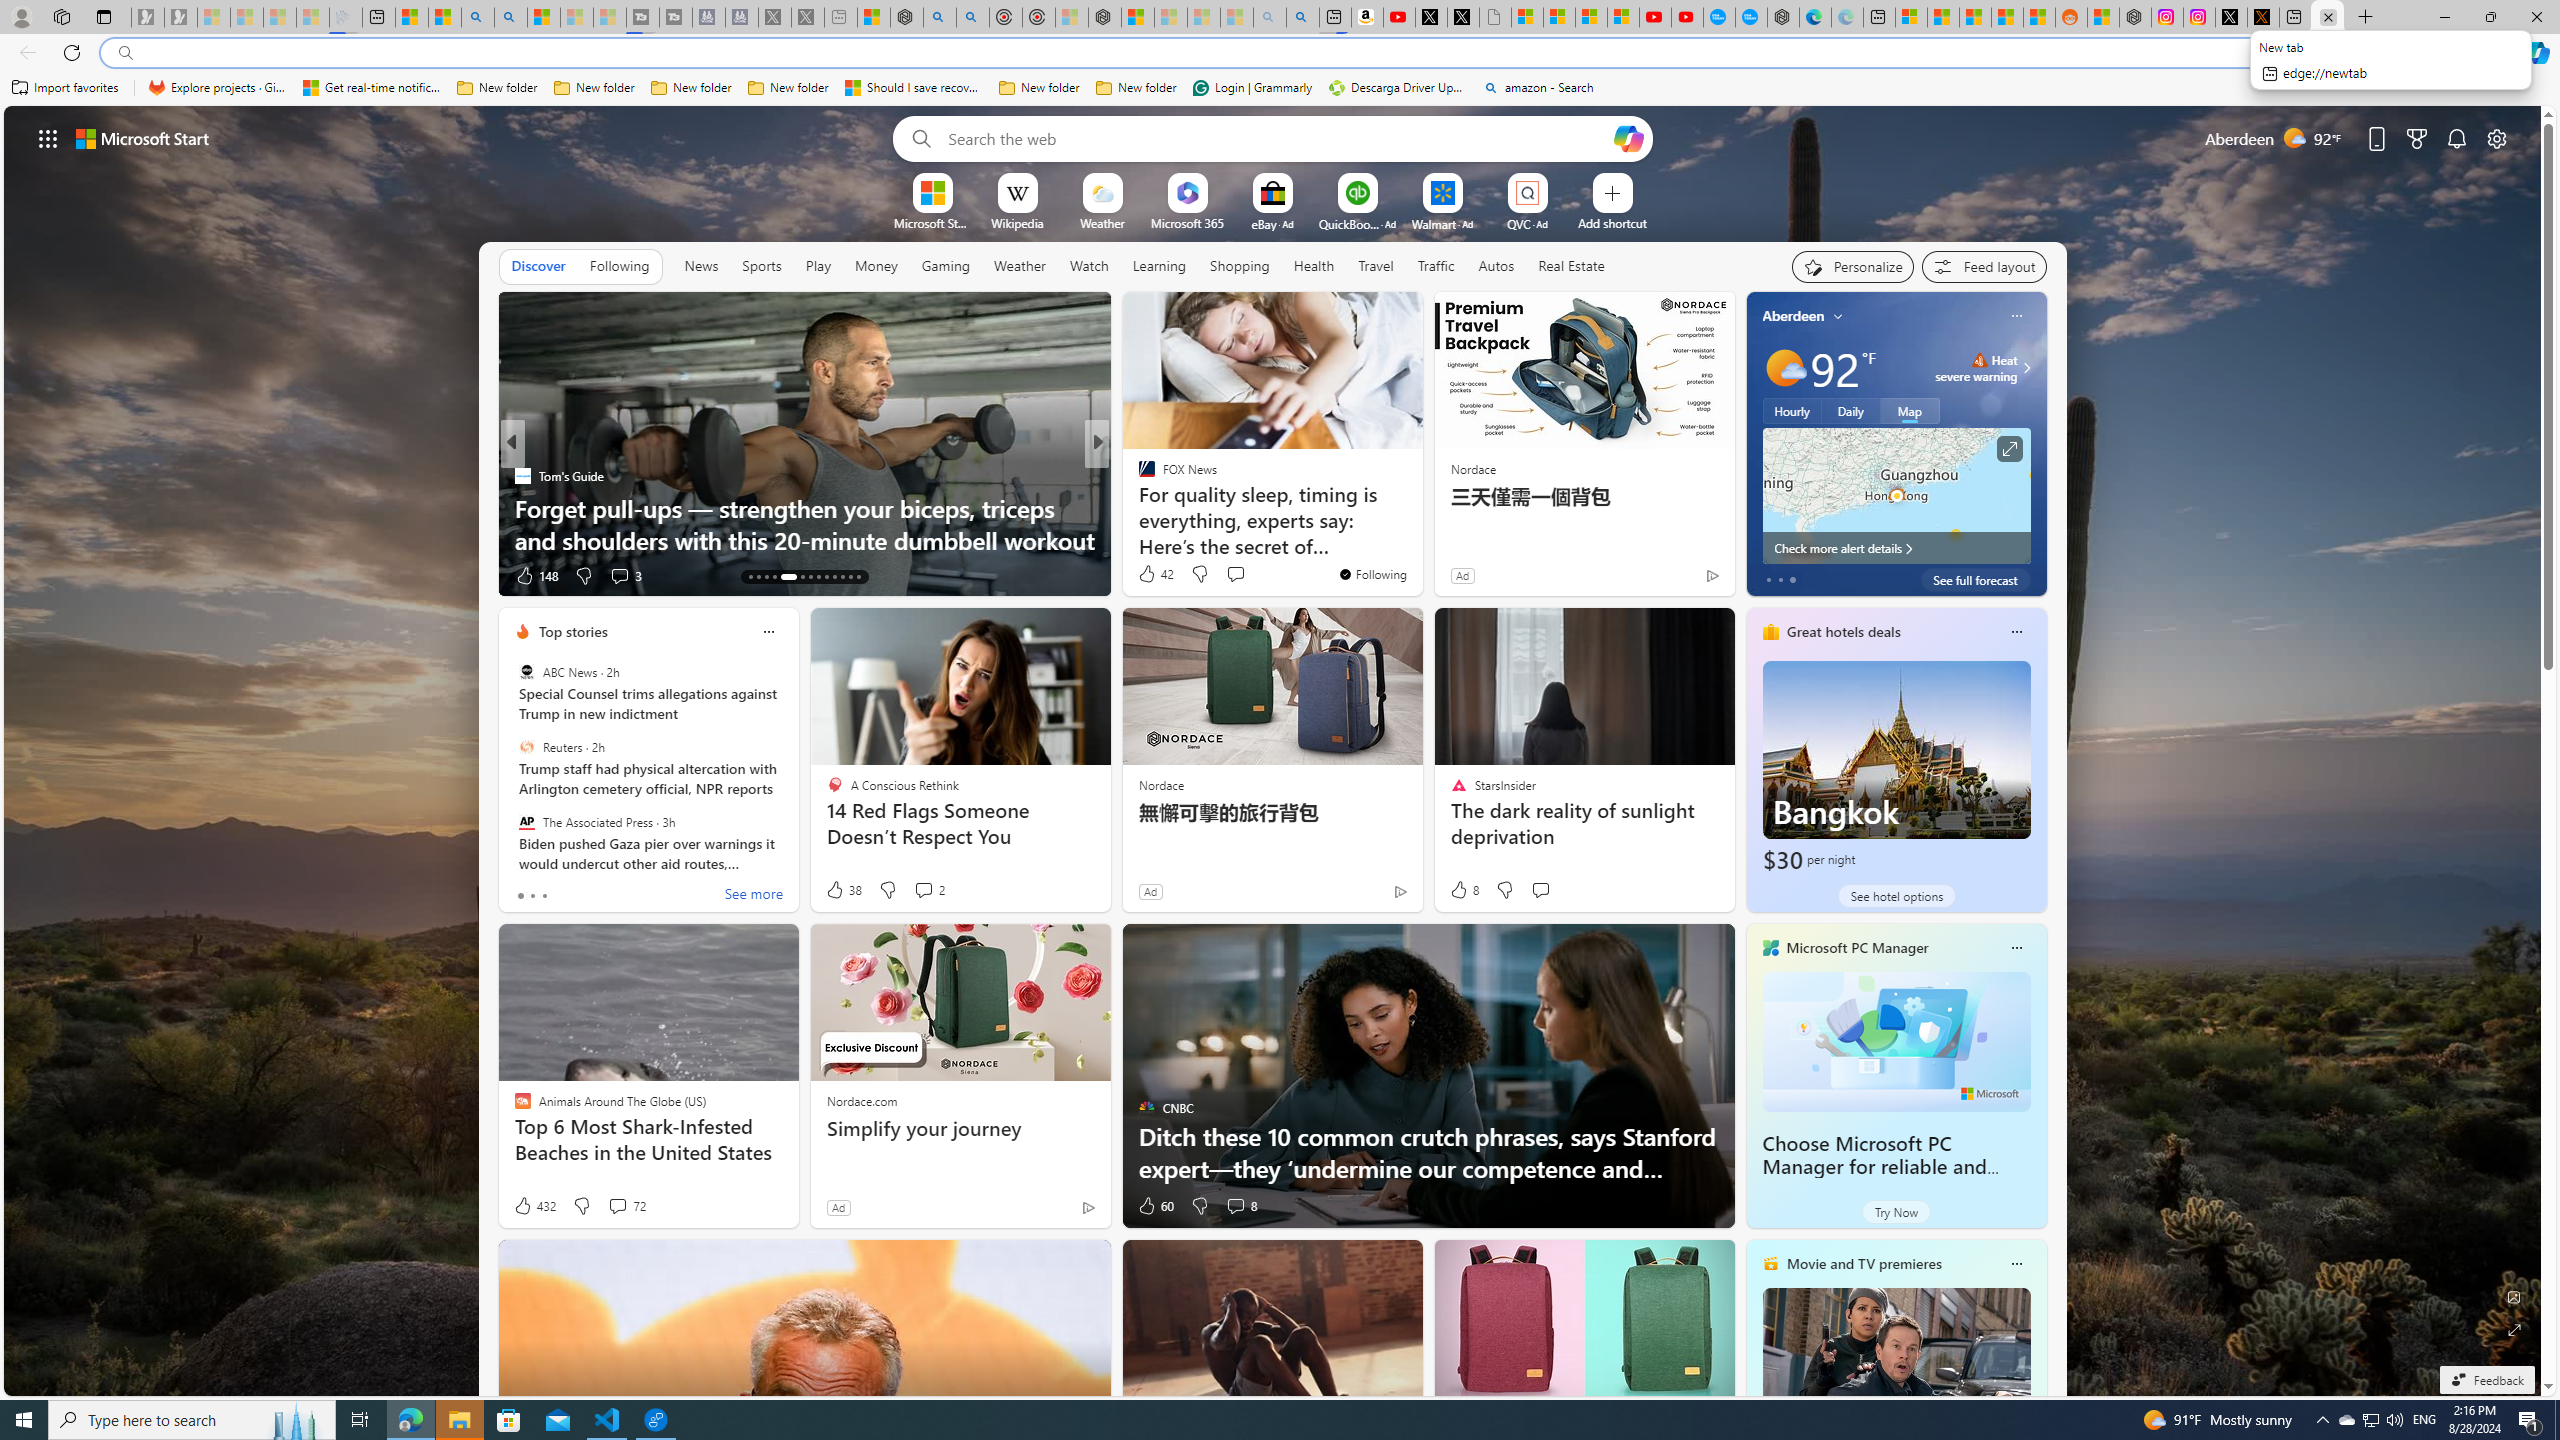  I want to click on AccuWeather, so click(1137, 476).